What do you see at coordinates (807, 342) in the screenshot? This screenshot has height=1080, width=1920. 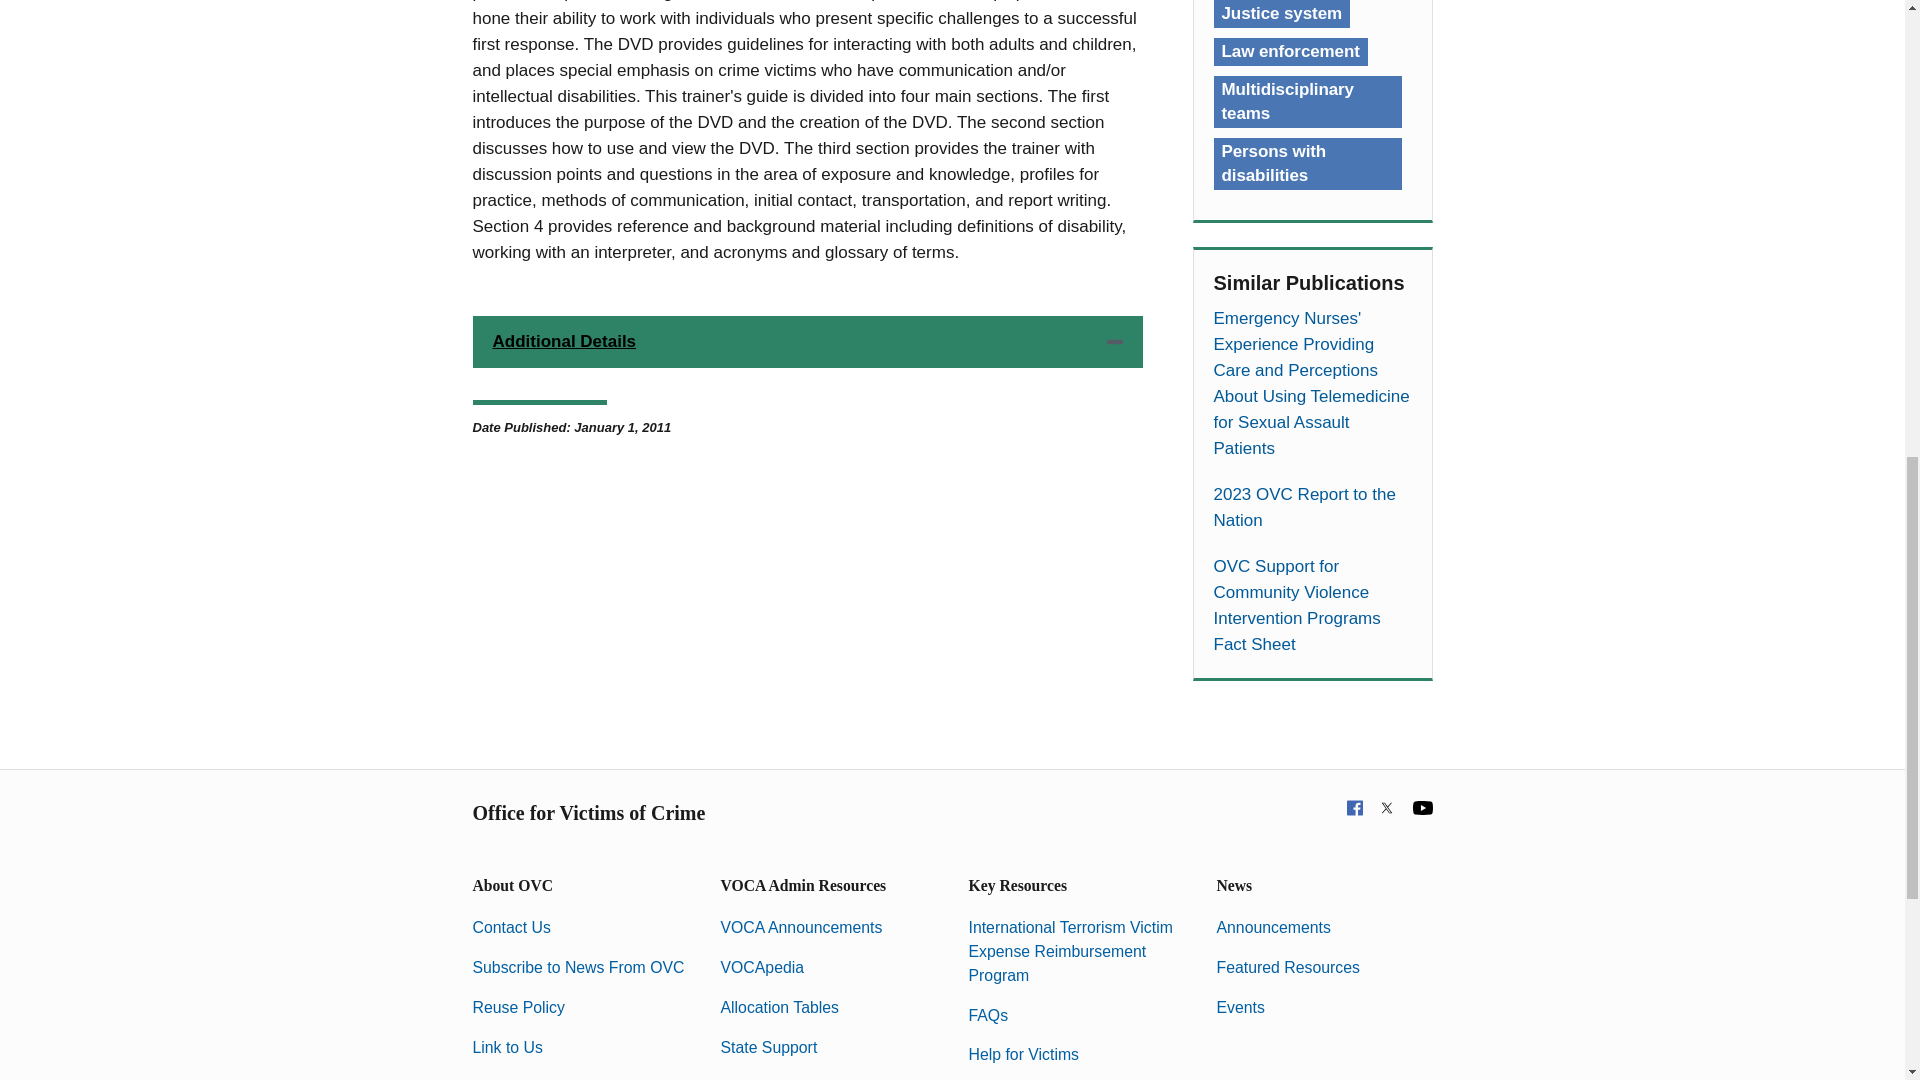 I see `Additional Details` at bounding box center [807, 342].